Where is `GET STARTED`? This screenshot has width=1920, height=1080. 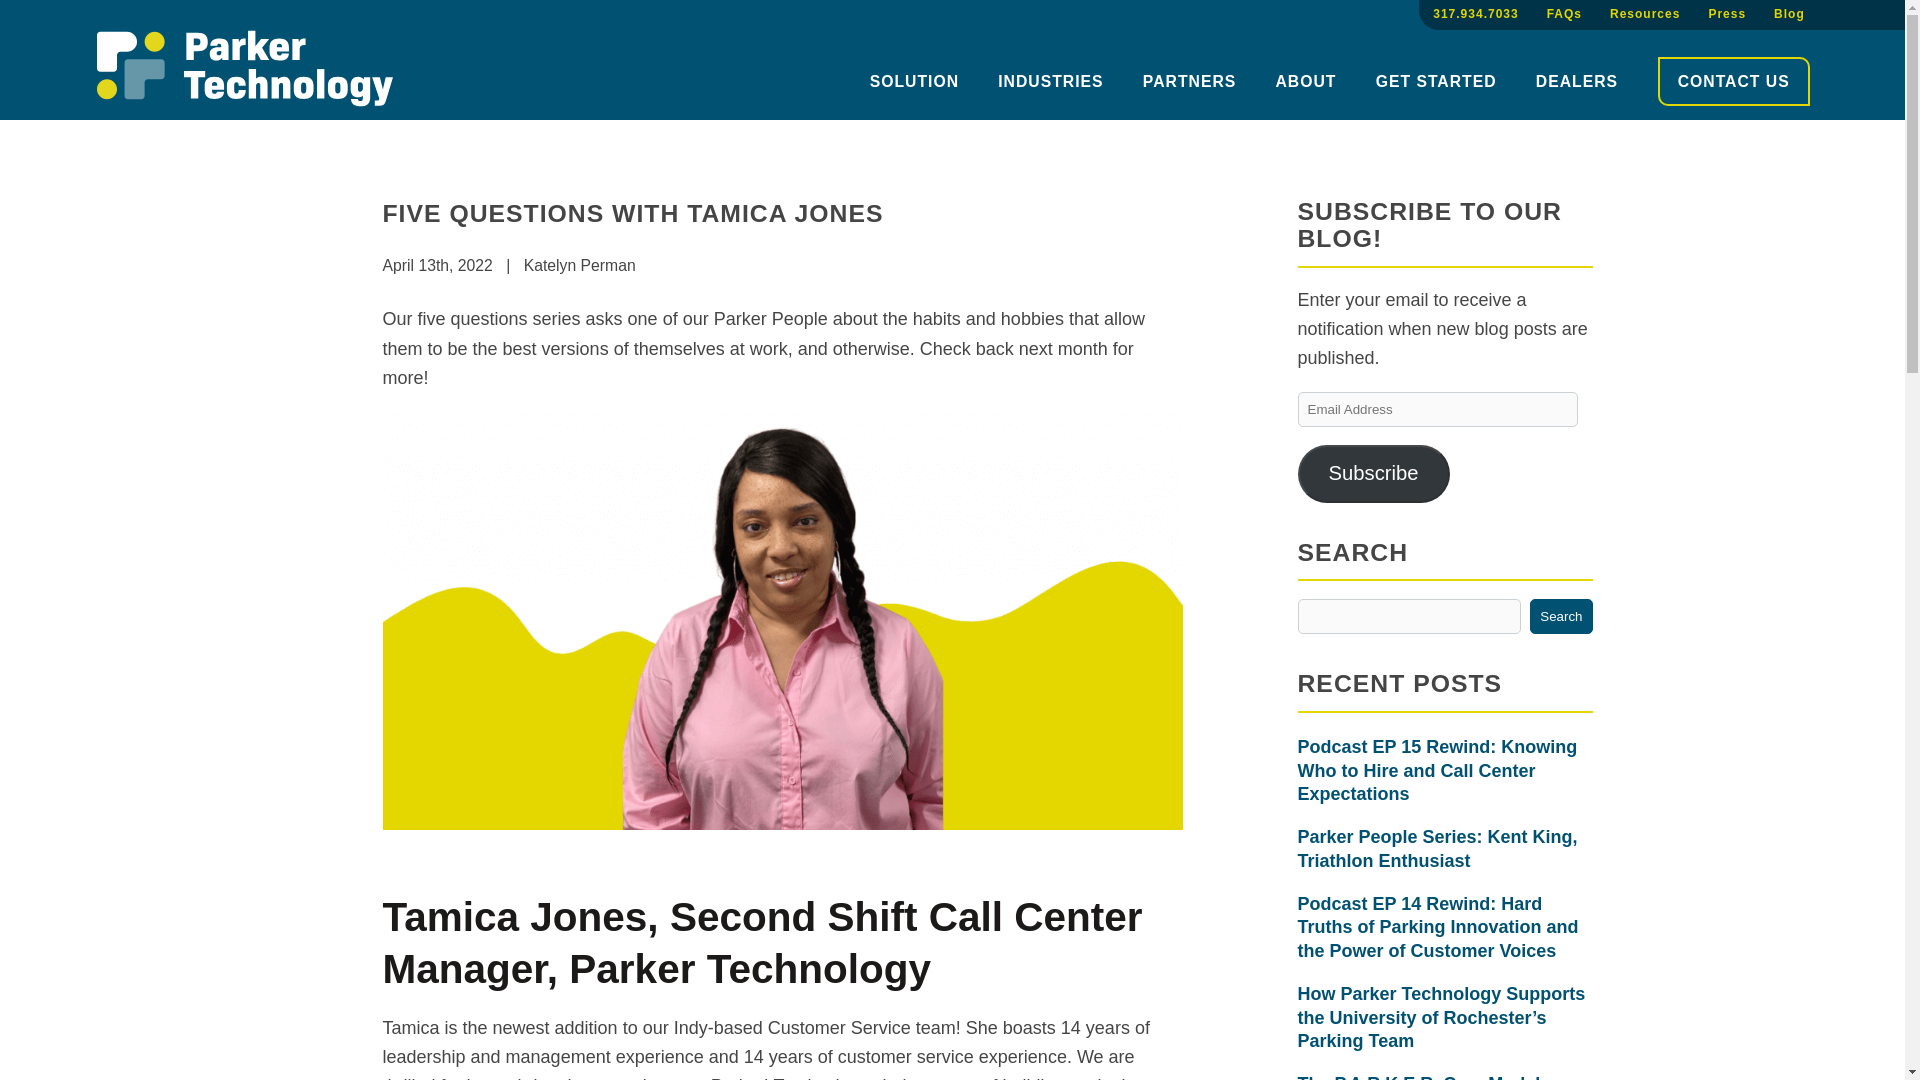
GET STARTED is located at coordinates (1436, 82).